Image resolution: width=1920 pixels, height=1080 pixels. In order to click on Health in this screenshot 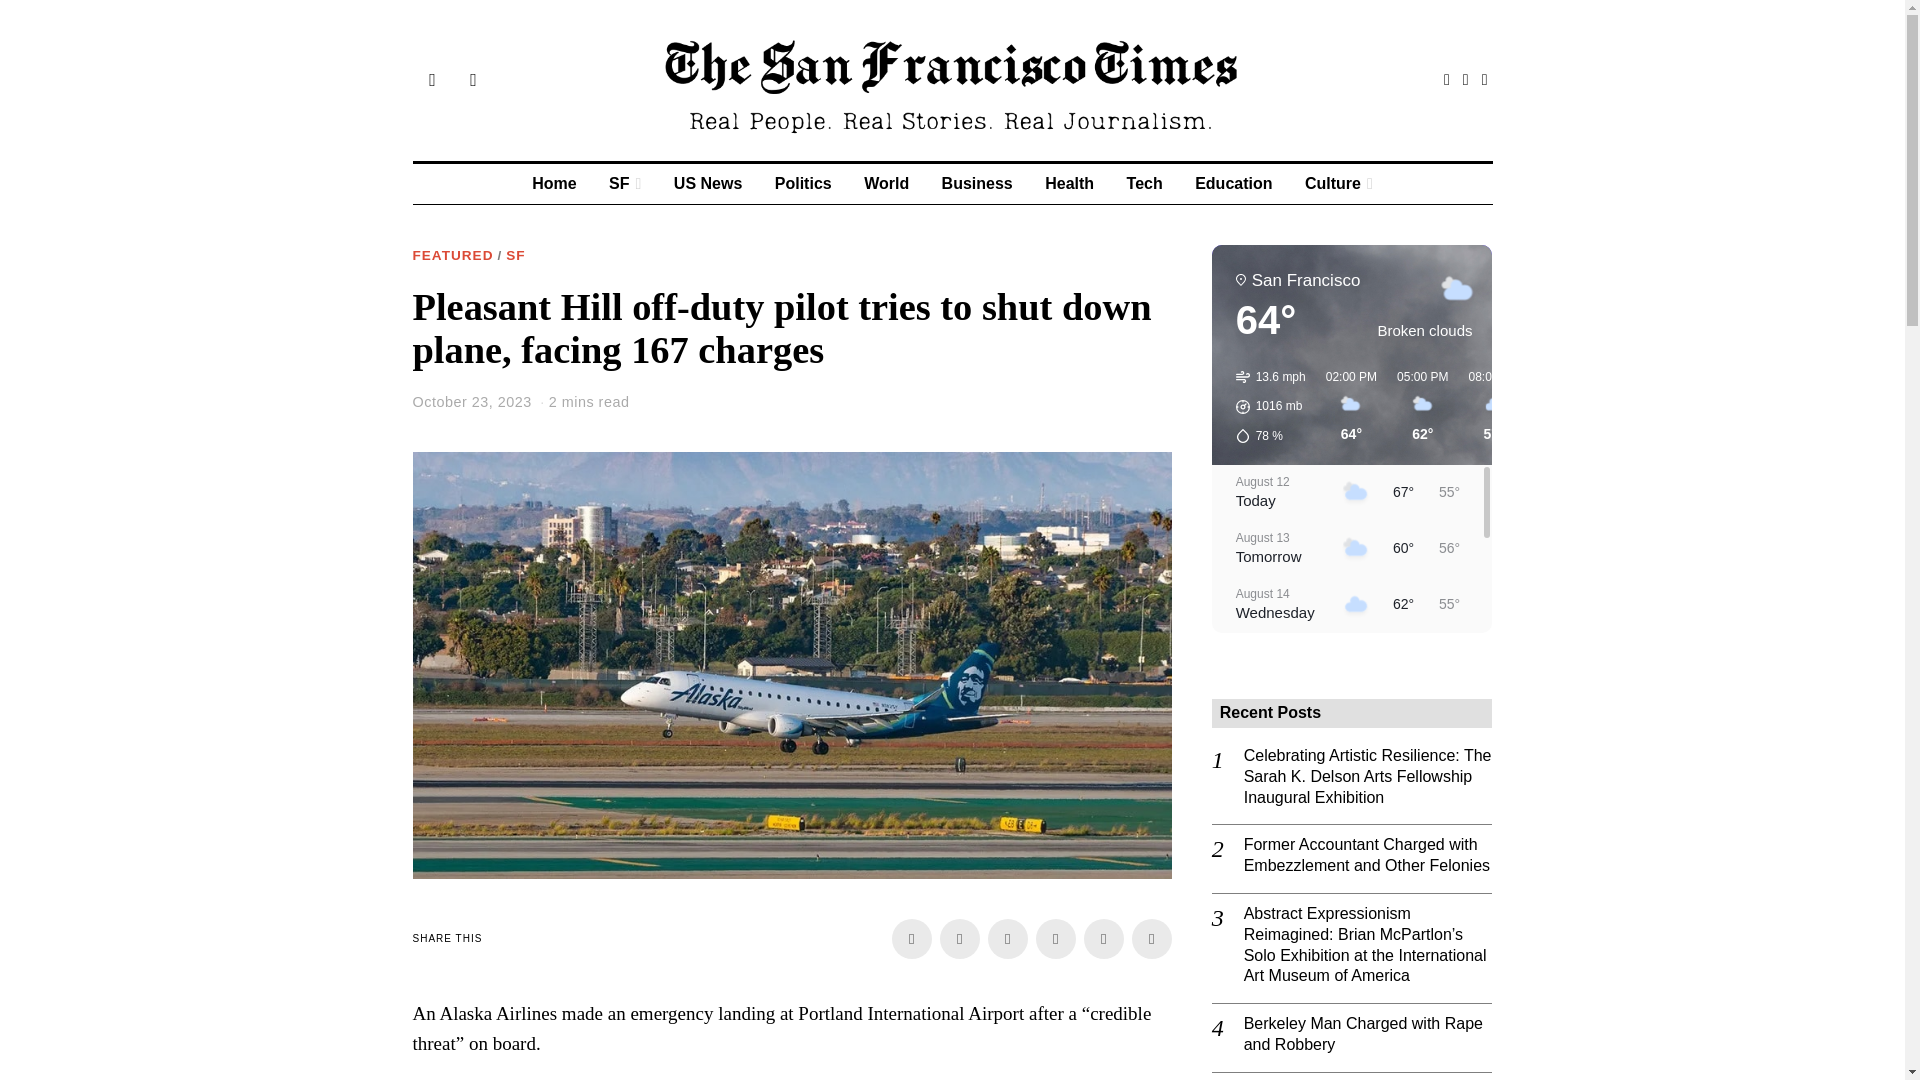, I will do `click(1069, 184)`.